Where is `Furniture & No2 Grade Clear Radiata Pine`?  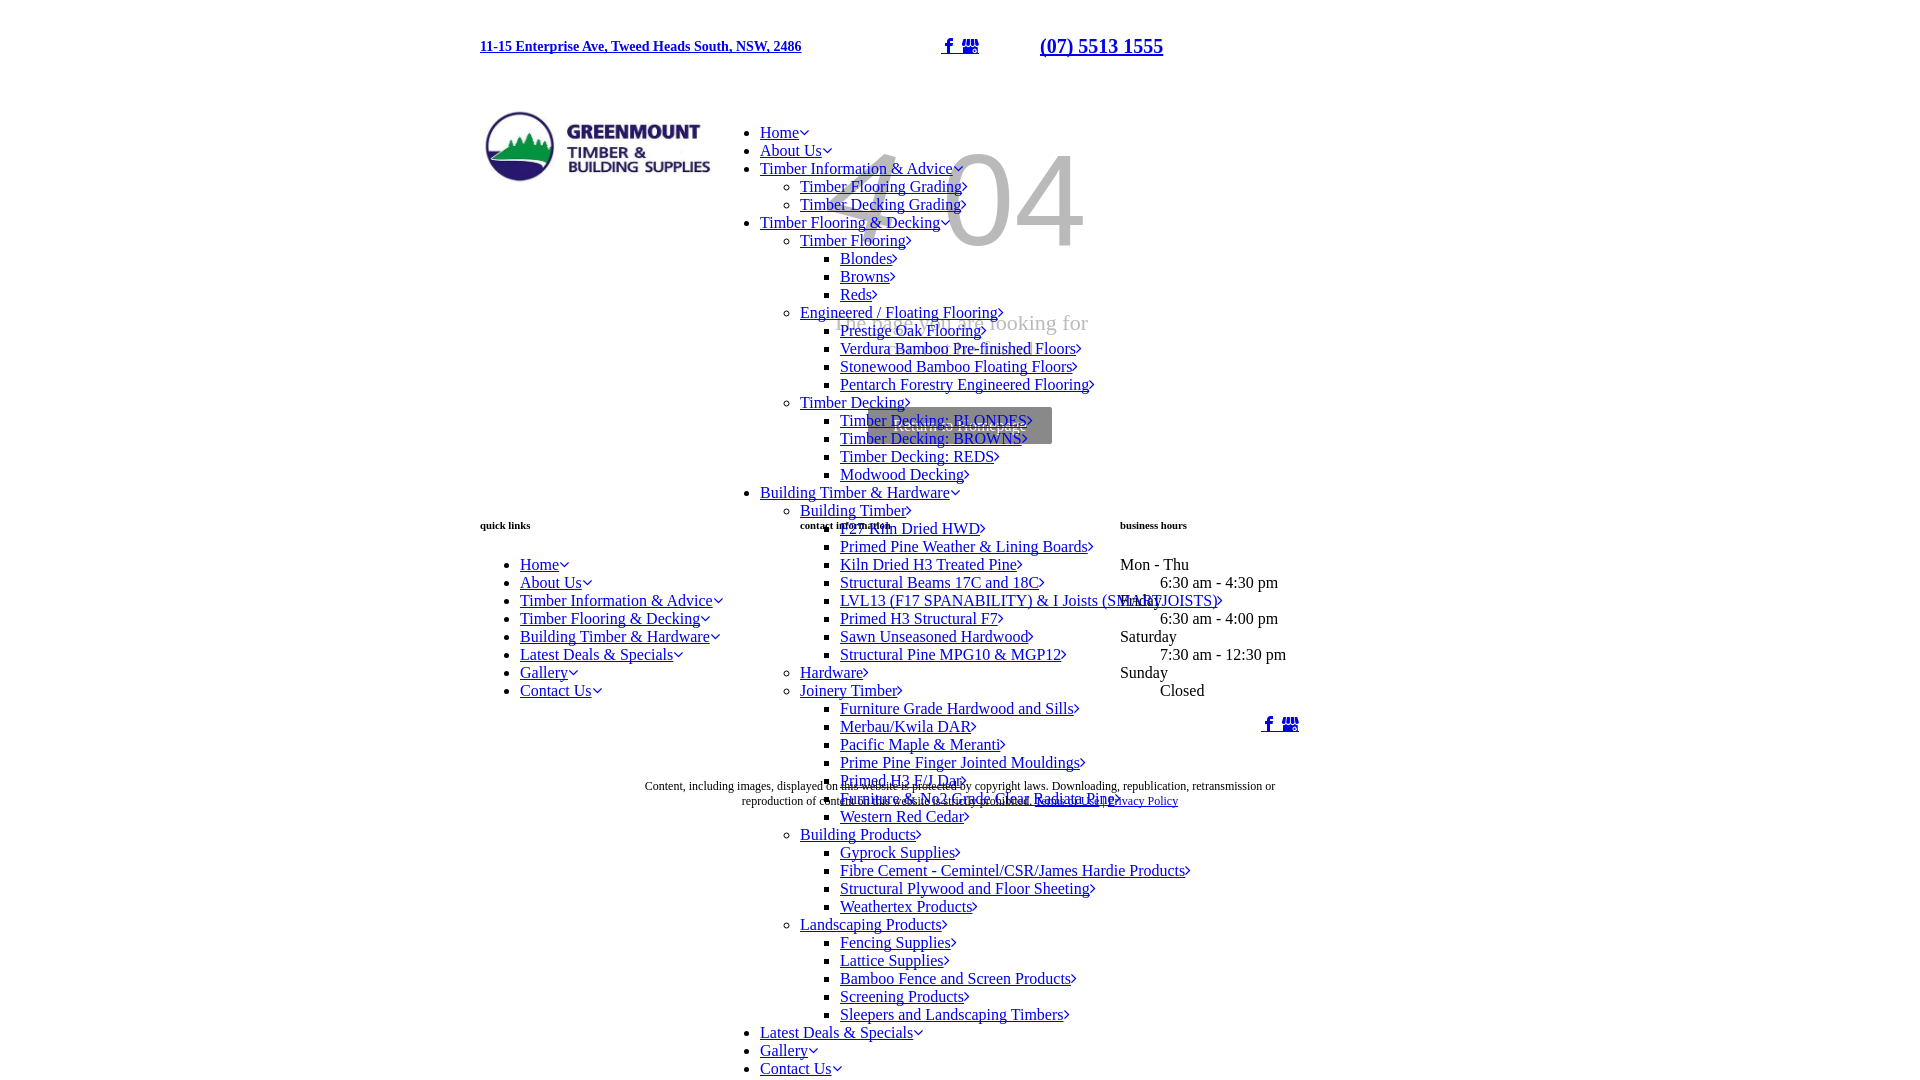
Furniture & No2 Grade Clear Radiata Pine is located at coordinates (980, 798).